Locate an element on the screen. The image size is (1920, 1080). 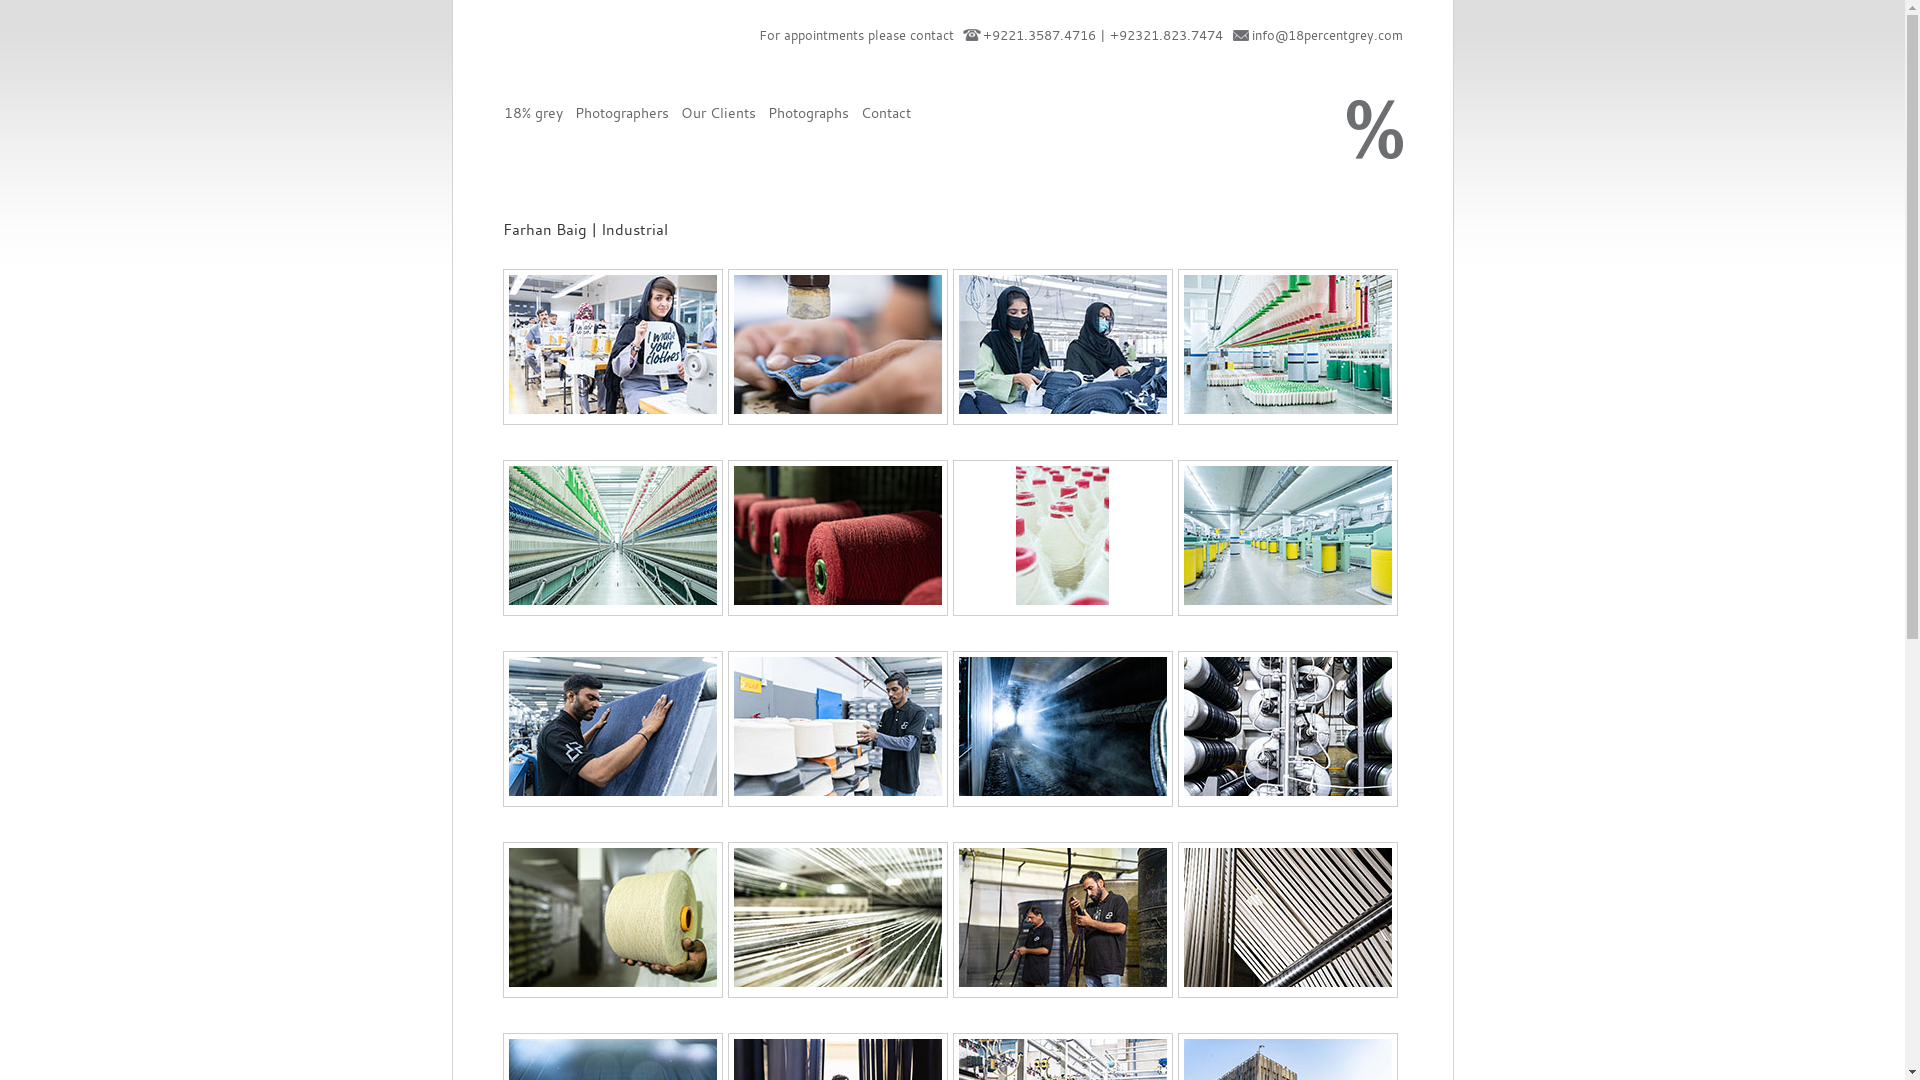
Industrial is located at coordinates (1288, 408).